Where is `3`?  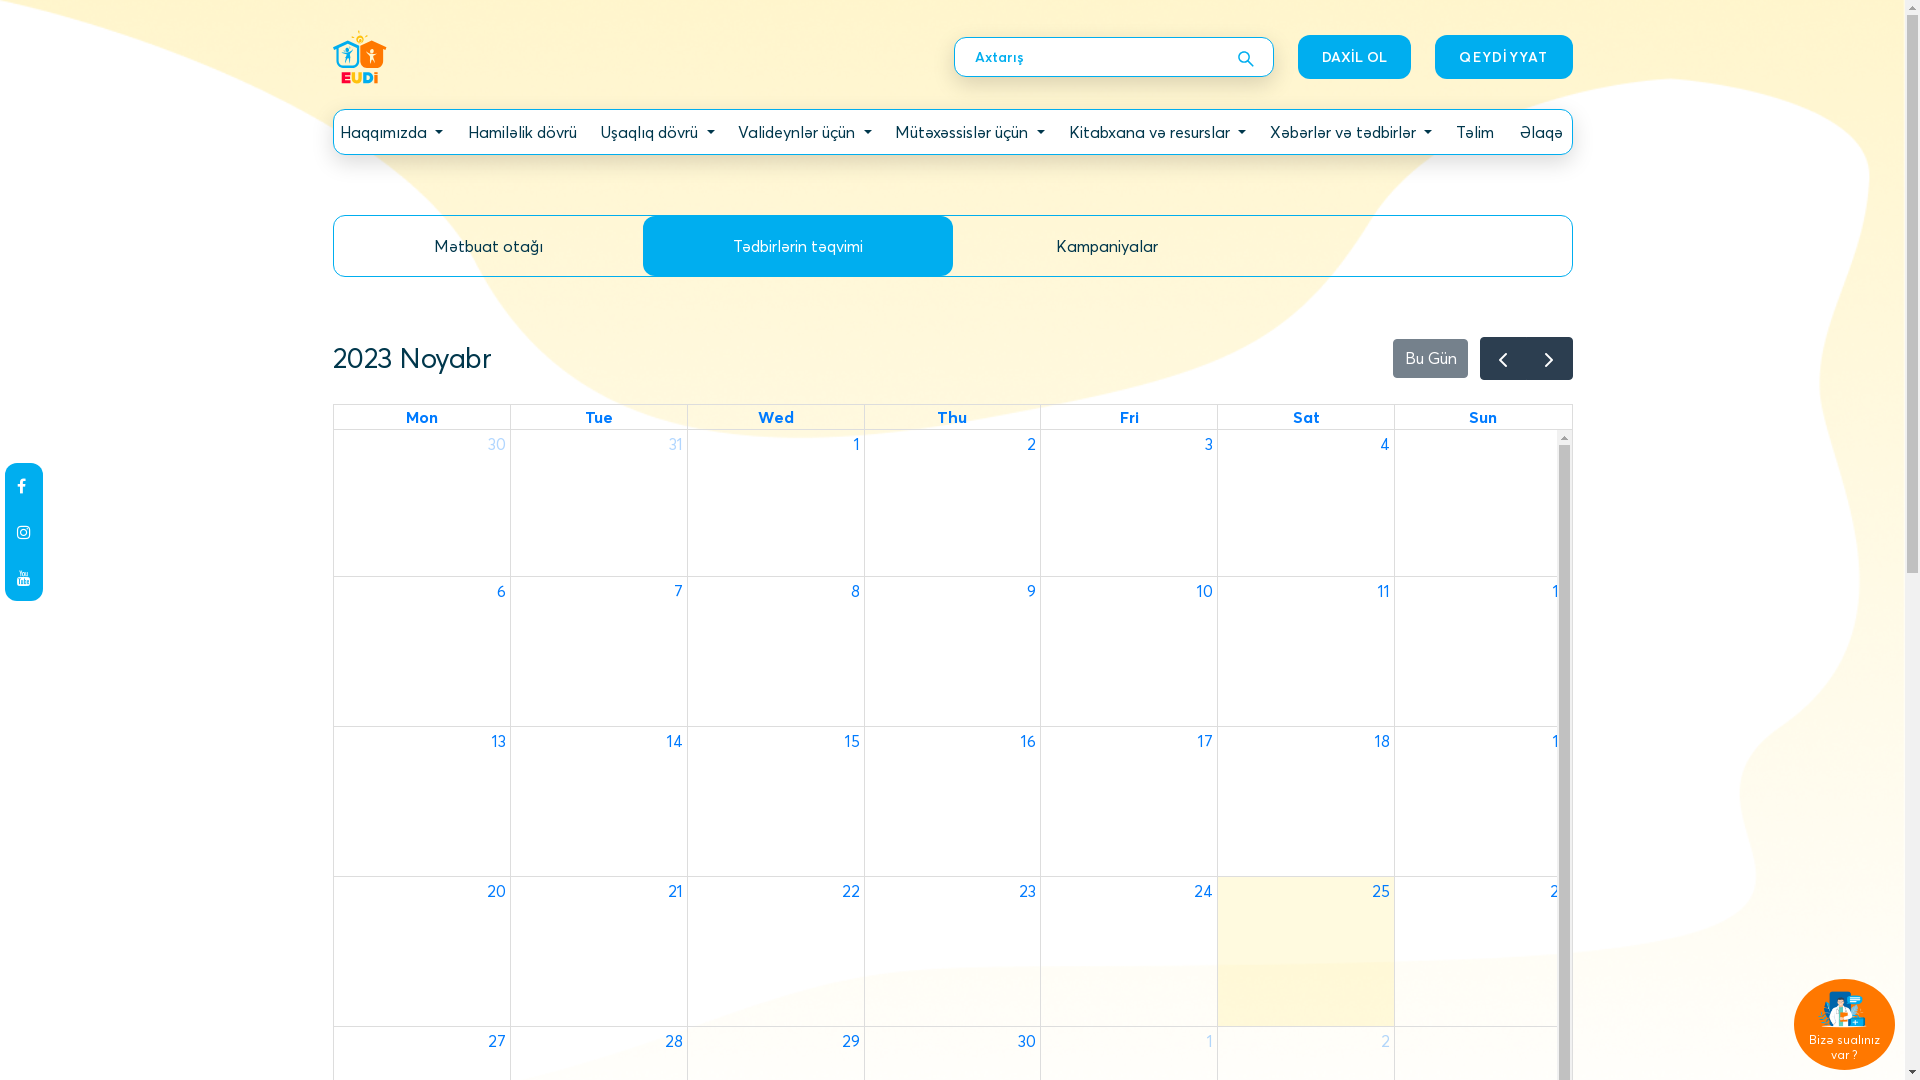
3 is located at coordinates (1564, 1041).